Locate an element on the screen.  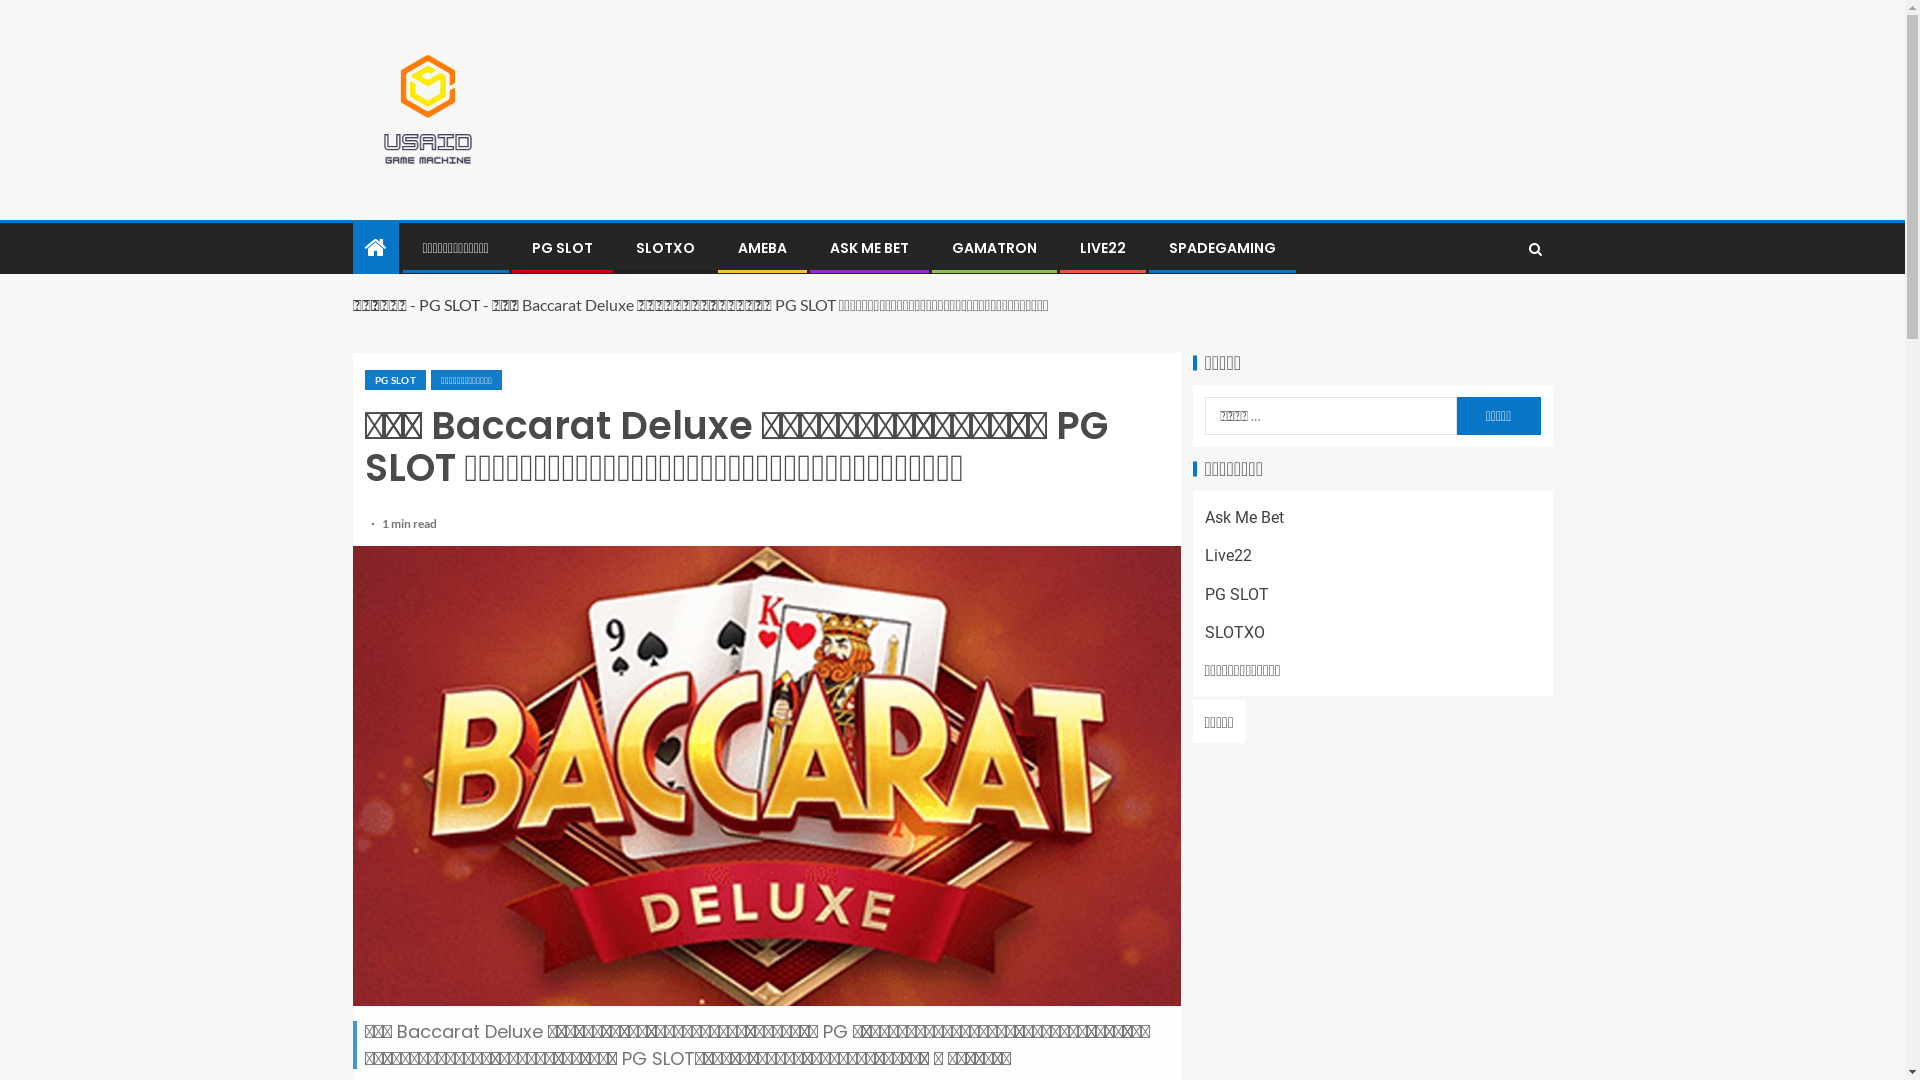
ASK ME BET is located at coordinates (870, 248).